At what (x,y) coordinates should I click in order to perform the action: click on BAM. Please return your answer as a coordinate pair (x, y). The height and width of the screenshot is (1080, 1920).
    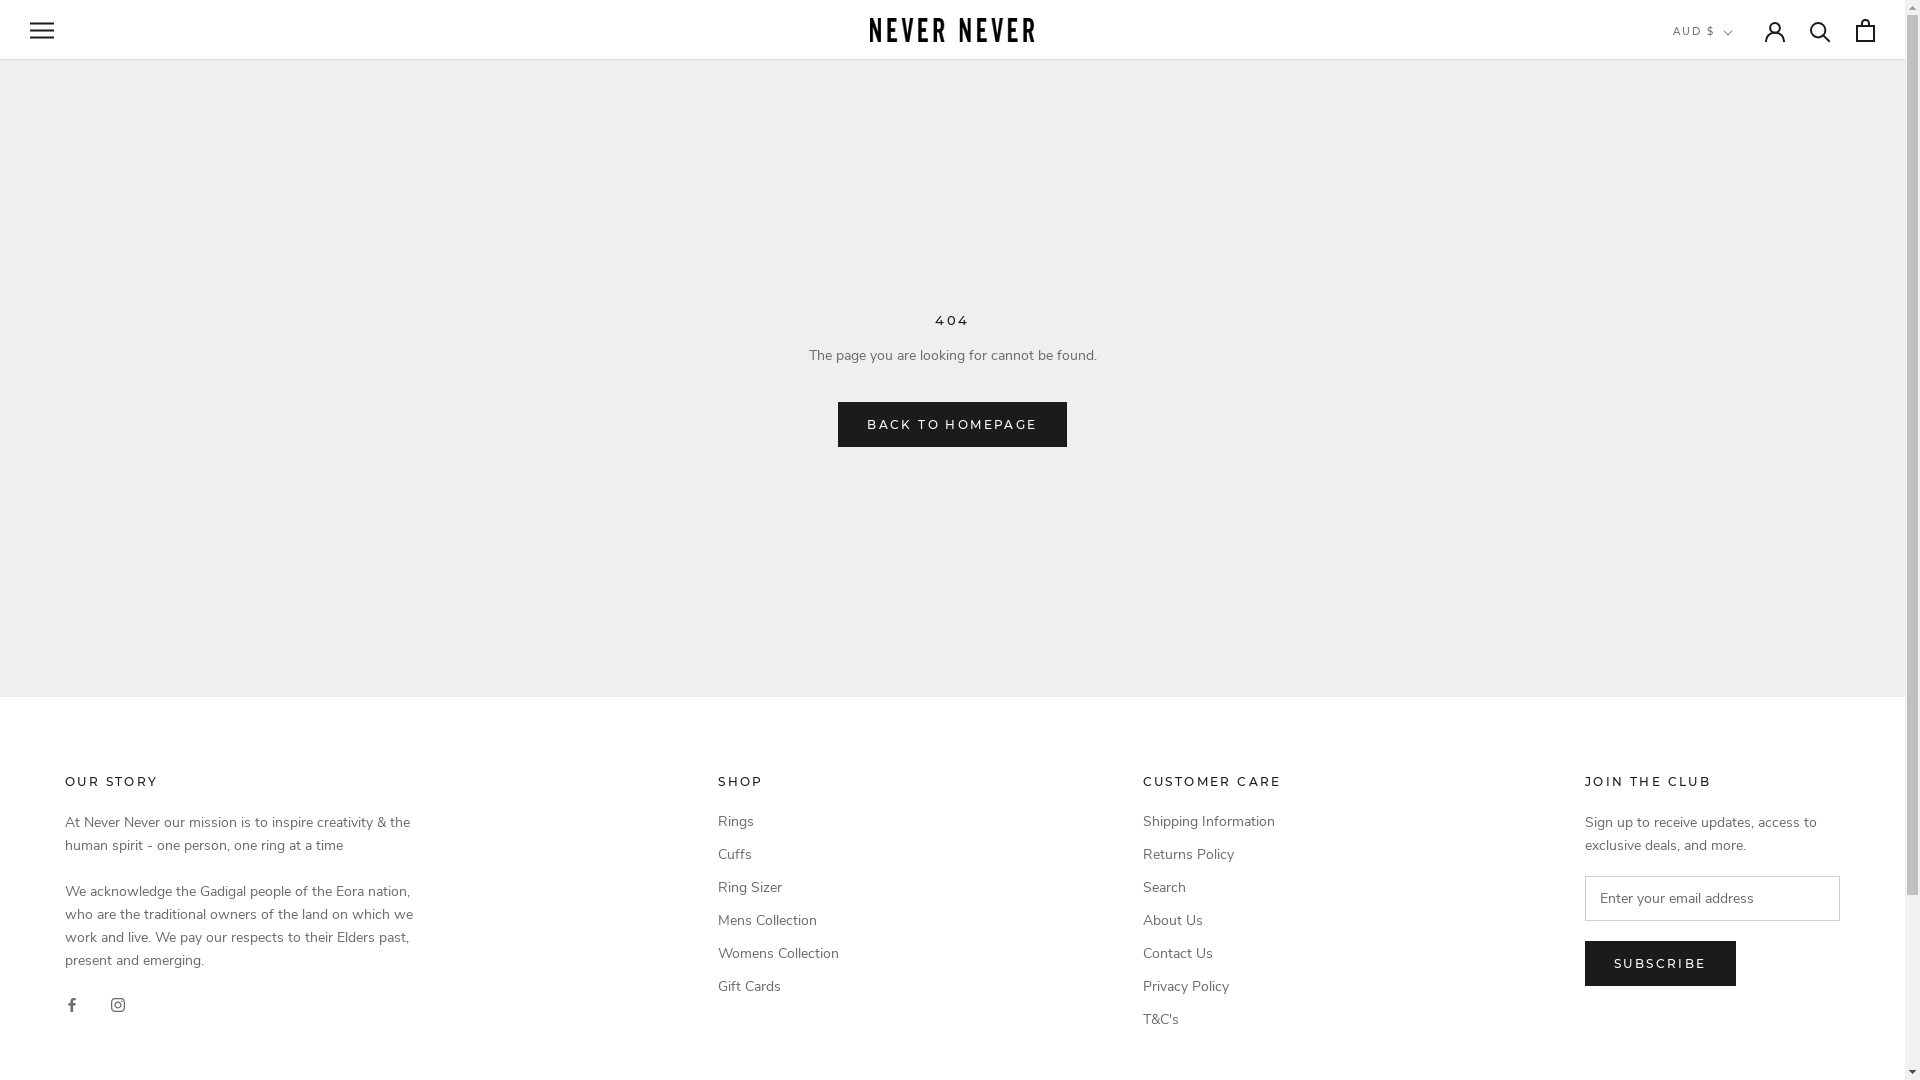
    Looking at the image, I should click on (1738, 286).